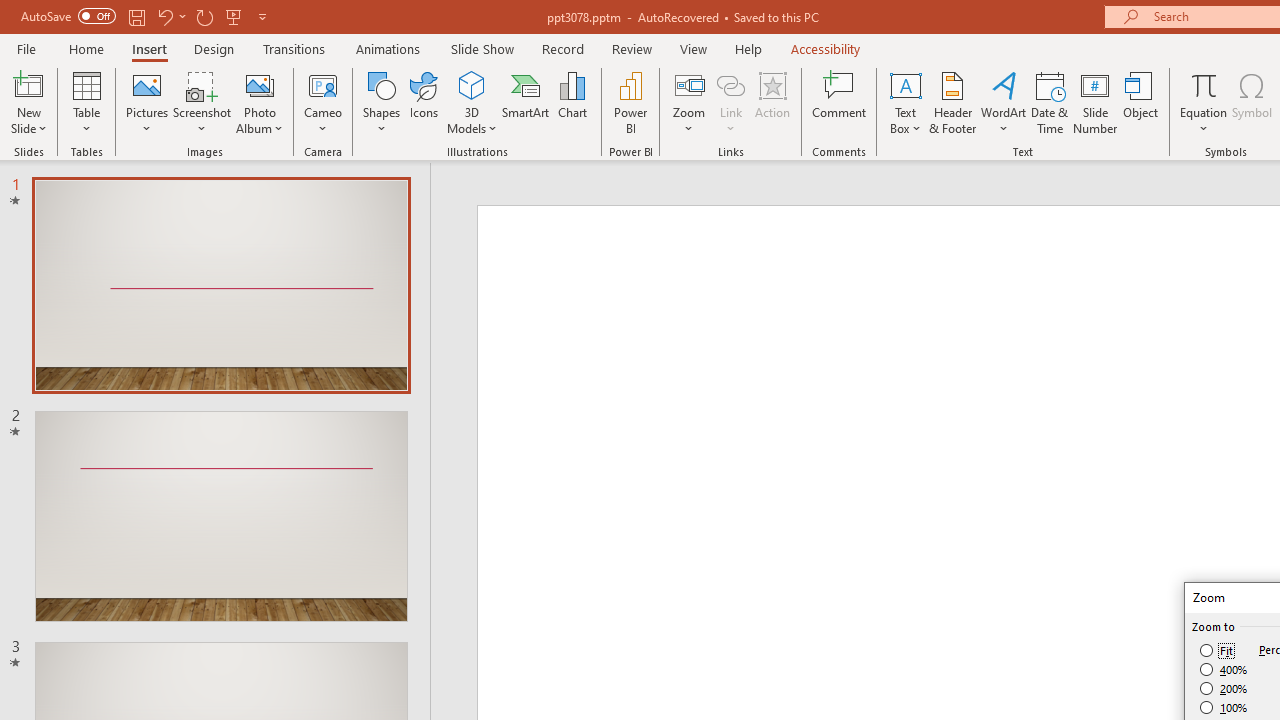  I want to click on Link, so click(731, 84).